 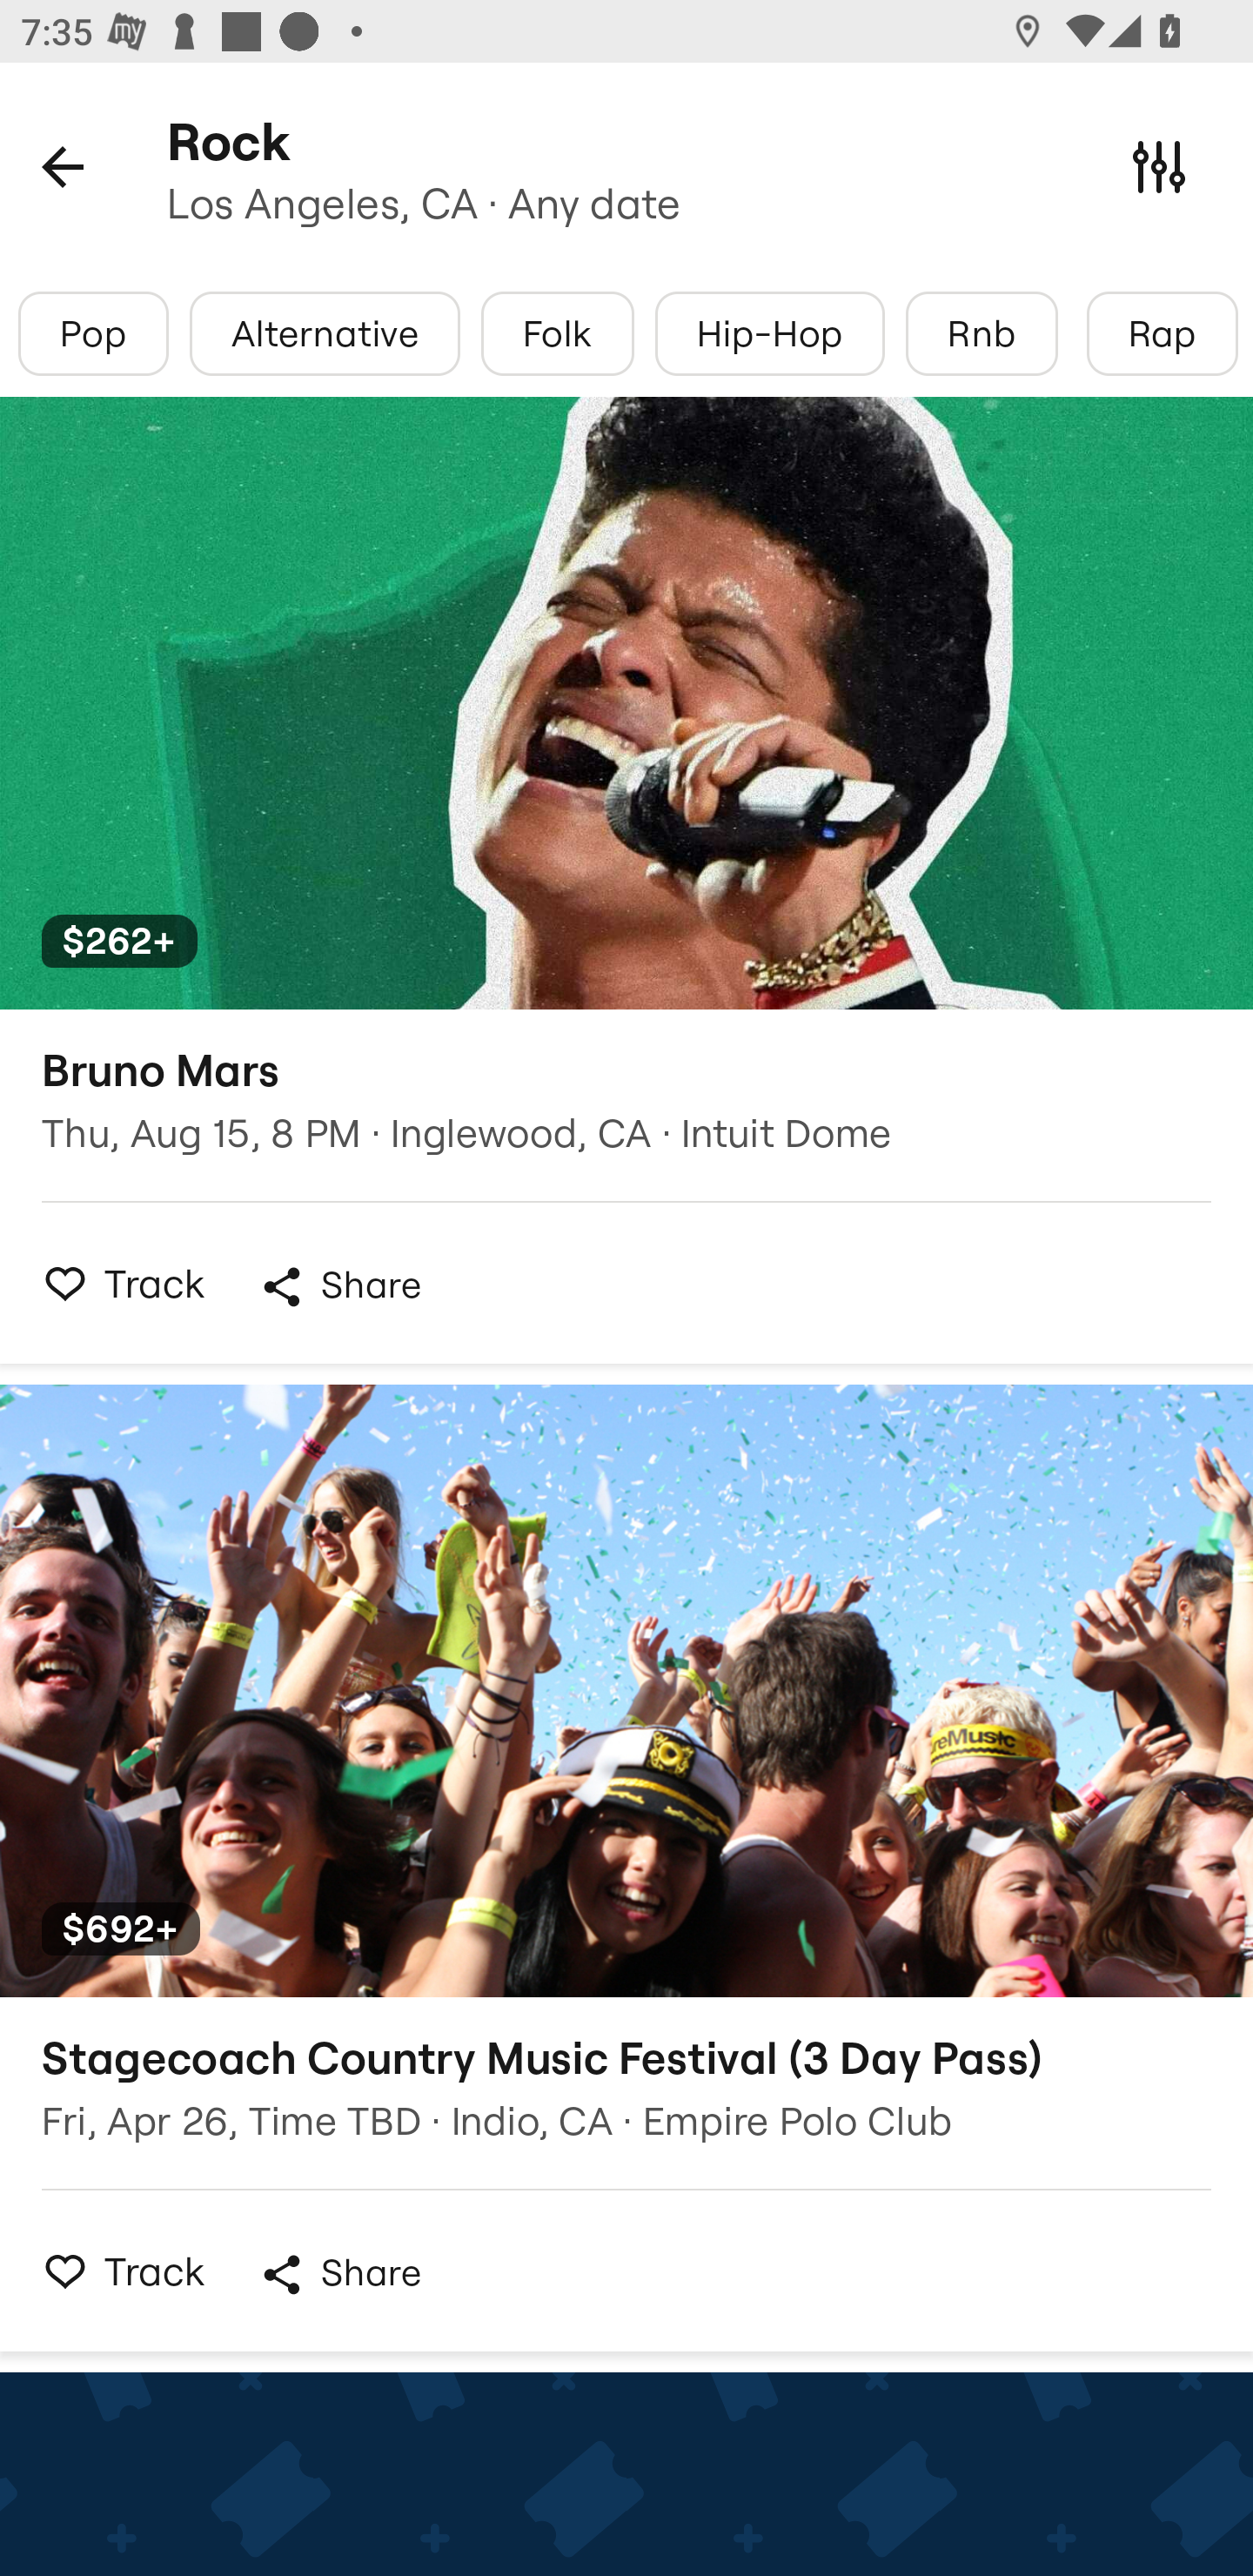 What do you see at coordinates (769, 333) in the screenshot?
I see `Hip-Hop` at bounding box center [769, 333].